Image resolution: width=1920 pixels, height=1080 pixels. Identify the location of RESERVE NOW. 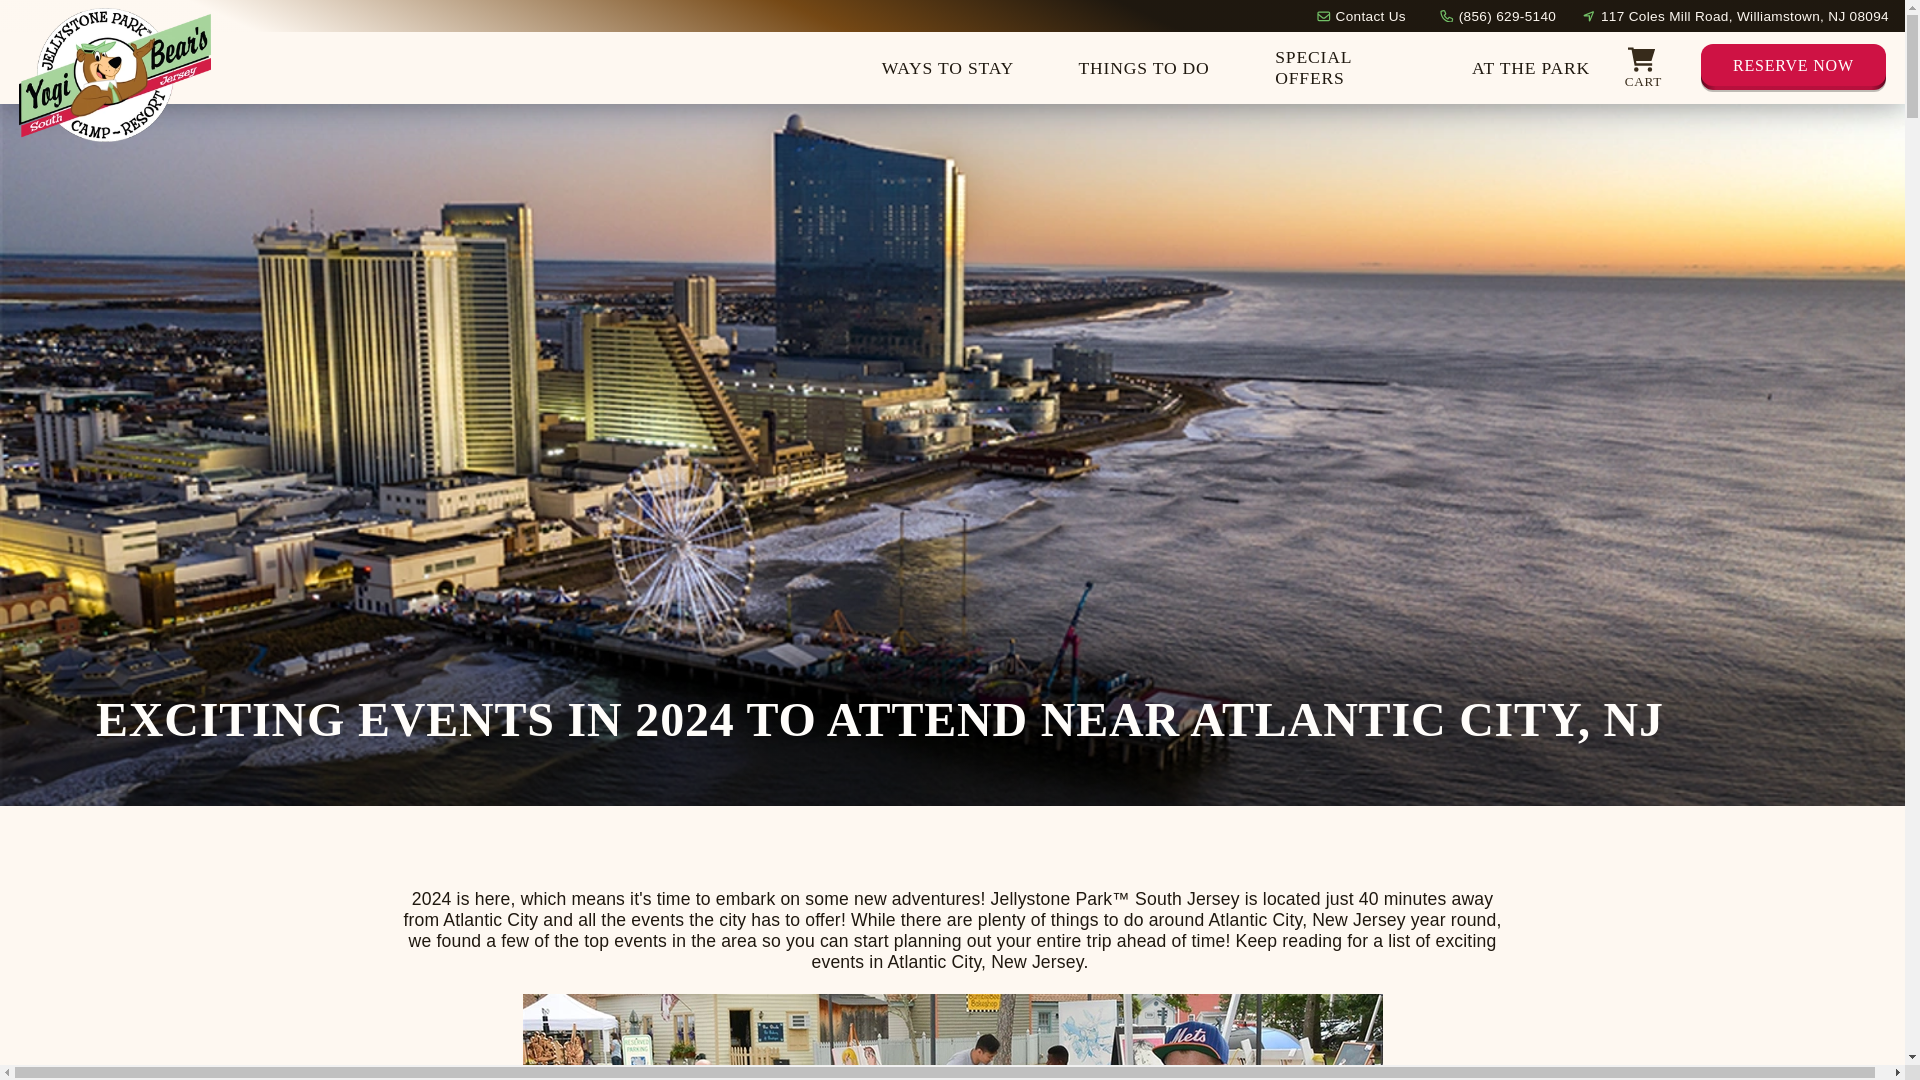
(1793, 68).